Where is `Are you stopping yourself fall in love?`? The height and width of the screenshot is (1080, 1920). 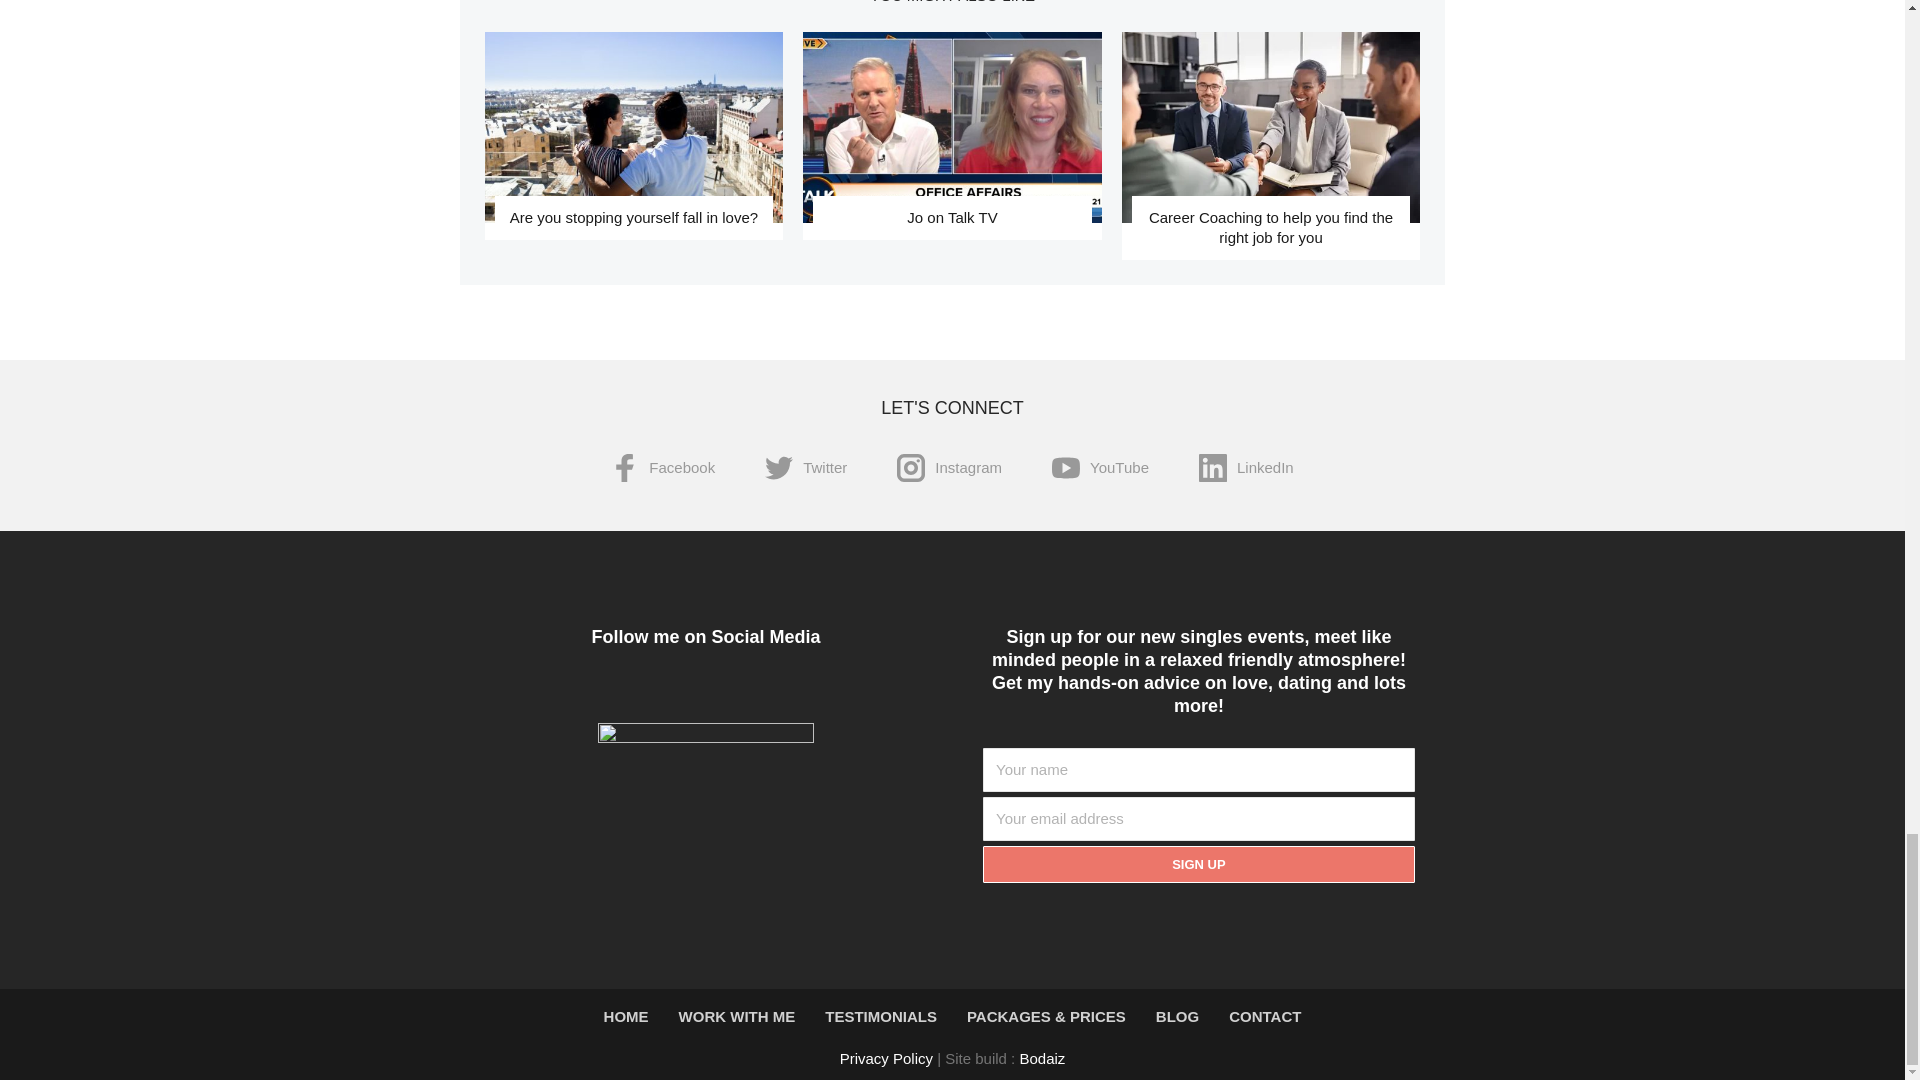
Are you stopping yourself fall in love? is located at coordinates (634, 217).